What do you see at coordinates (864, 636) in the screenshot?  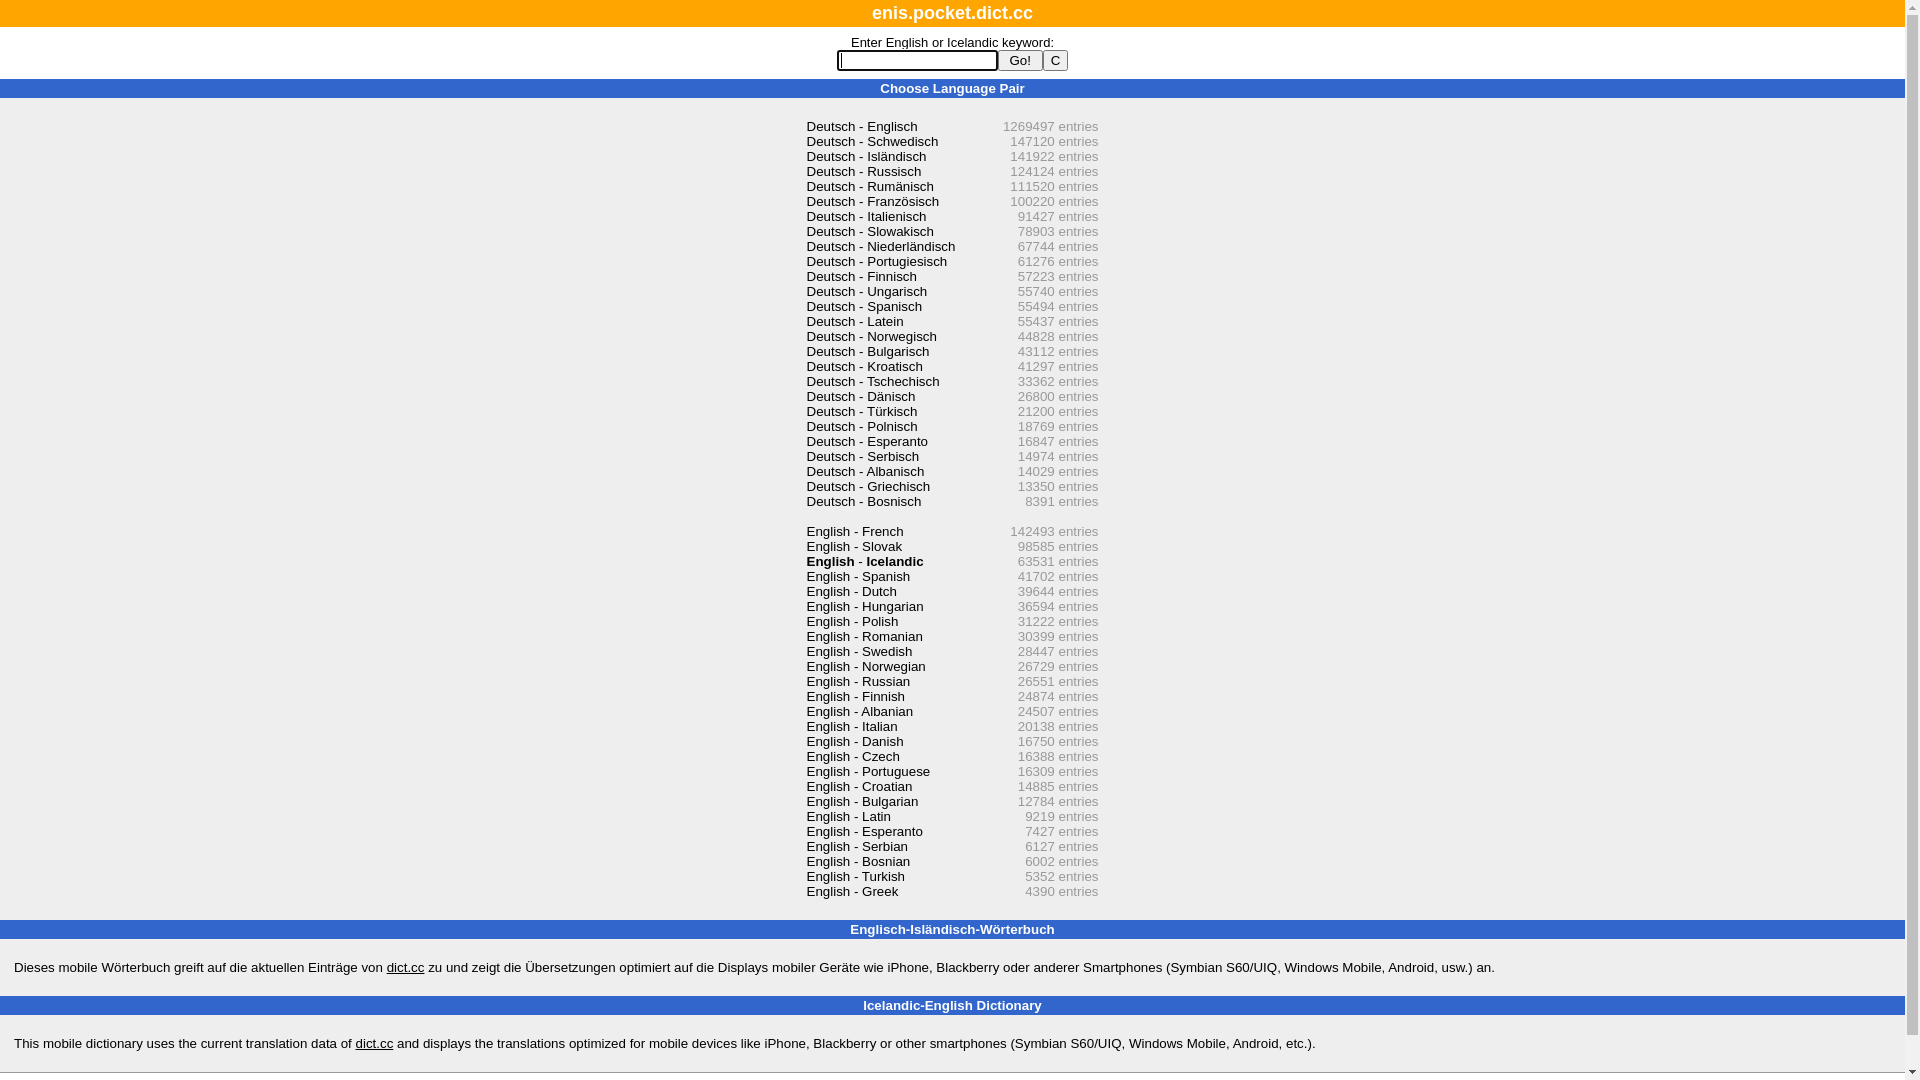 I see `English - Romanian` at bounding box center [864, 636].